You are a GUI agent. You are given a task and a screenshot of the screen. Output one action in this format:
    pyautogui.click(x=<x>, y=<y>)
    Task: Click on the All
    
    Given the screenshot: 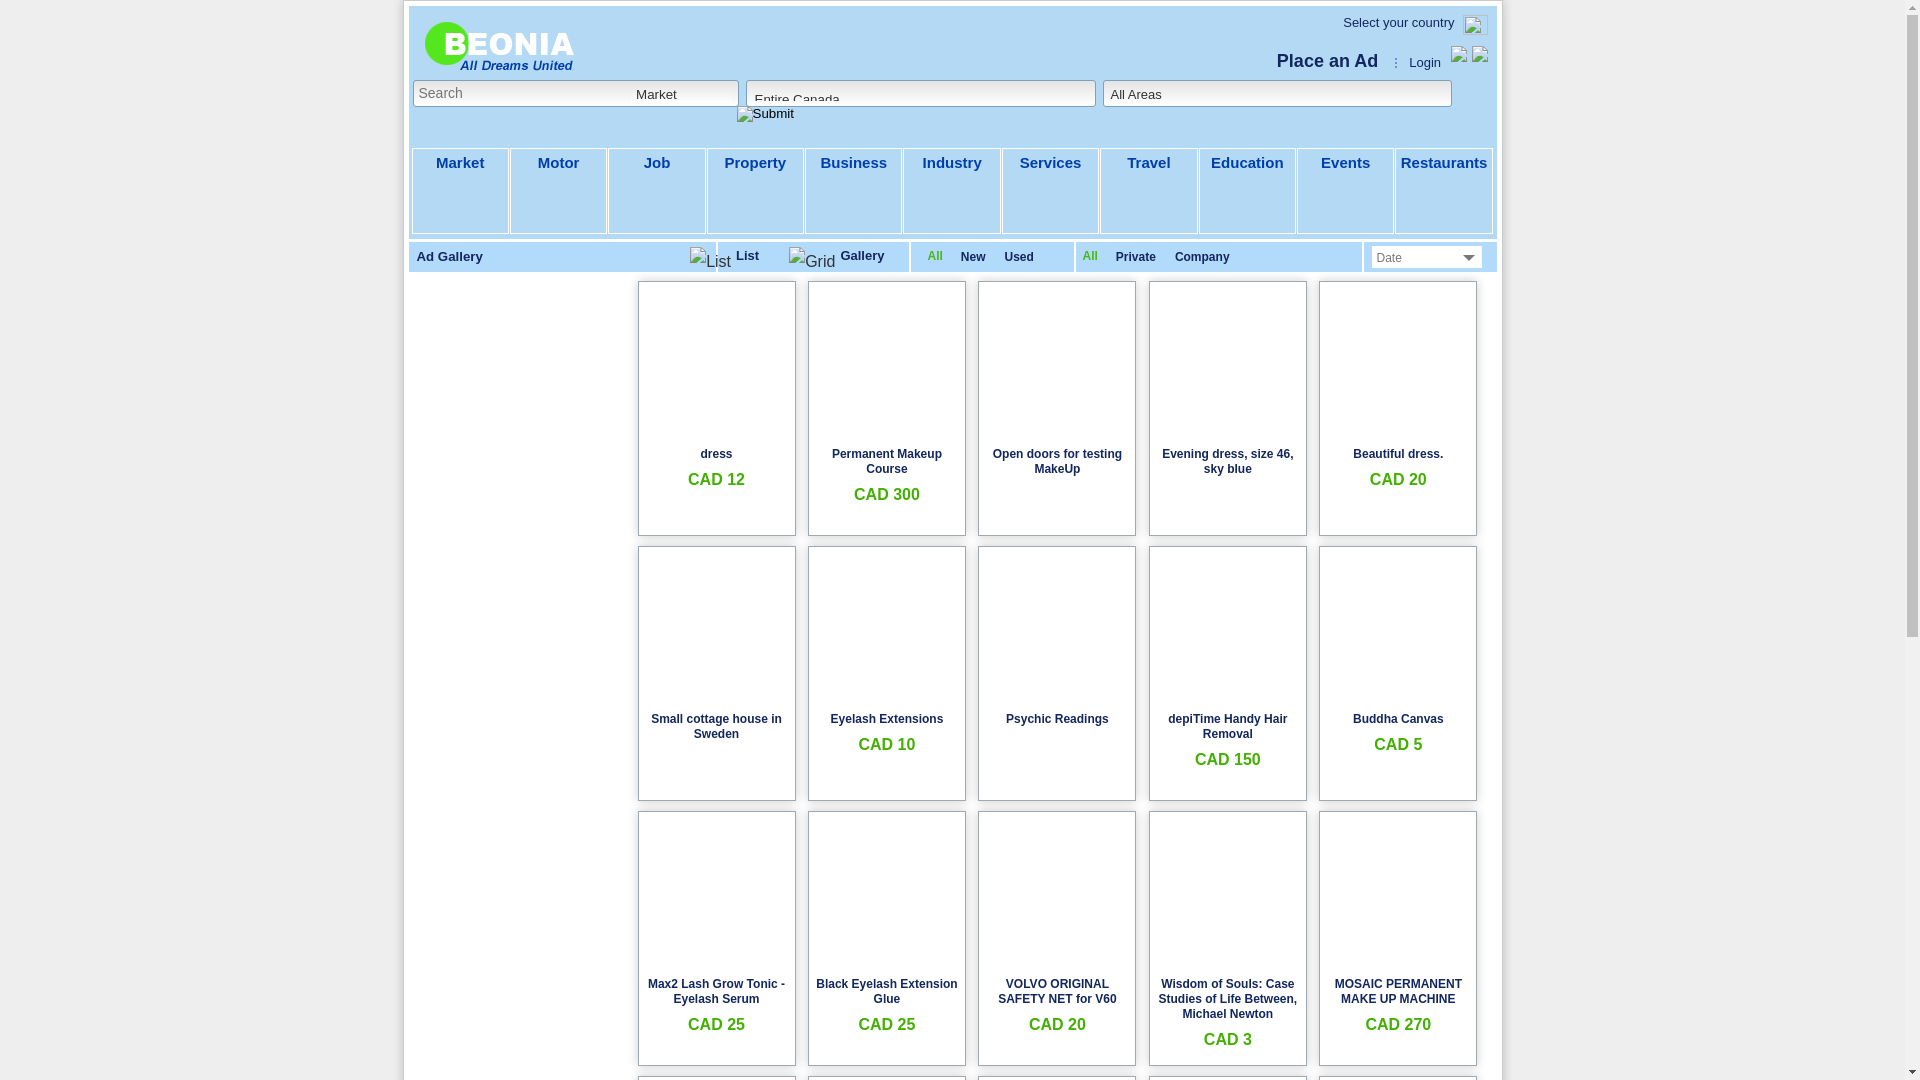 What is the action you would take?
    pyautogui.click(x=936, y=256)
    